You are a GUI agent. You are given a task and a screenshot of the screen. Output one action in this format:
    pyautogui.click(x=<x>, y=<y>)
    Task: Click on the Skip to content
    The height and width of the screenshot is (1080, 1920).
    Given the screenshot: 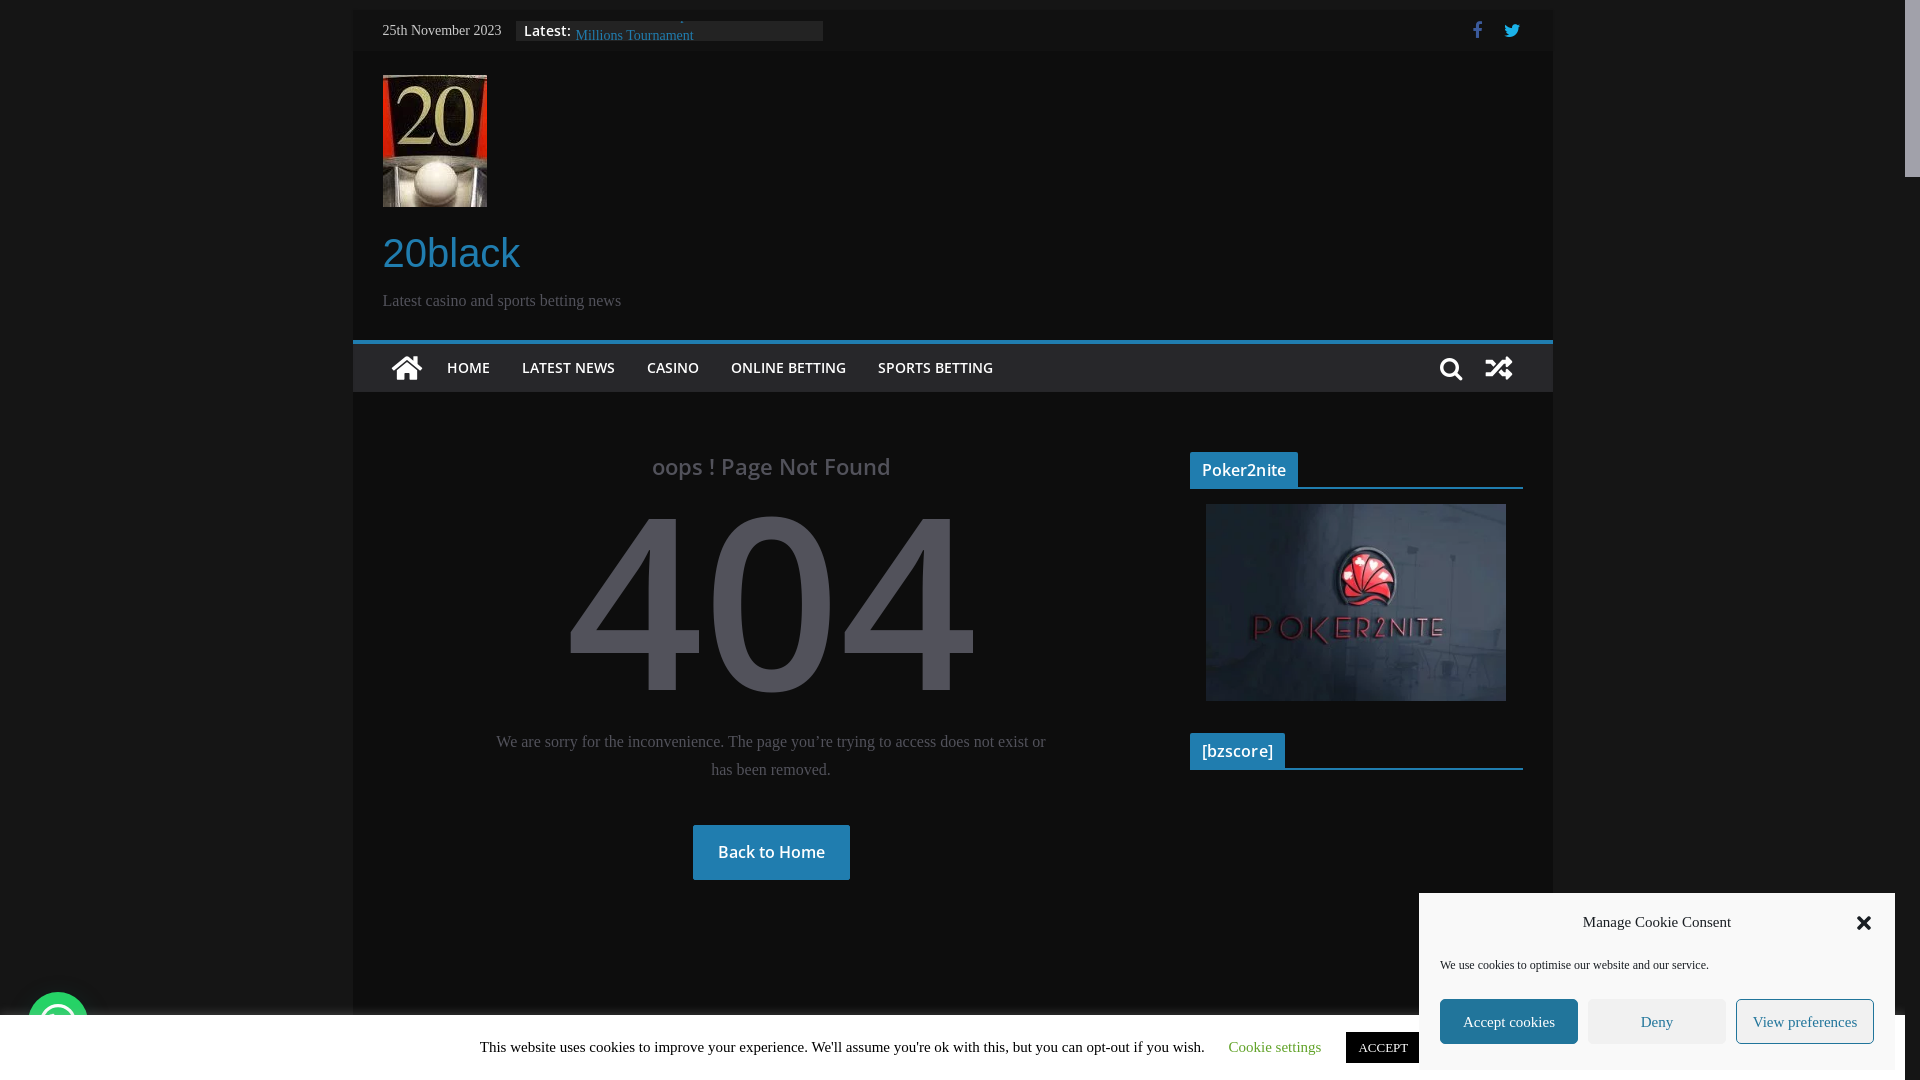 What is the action you would take?
    pyautogui.click(x=352, y=10)
    